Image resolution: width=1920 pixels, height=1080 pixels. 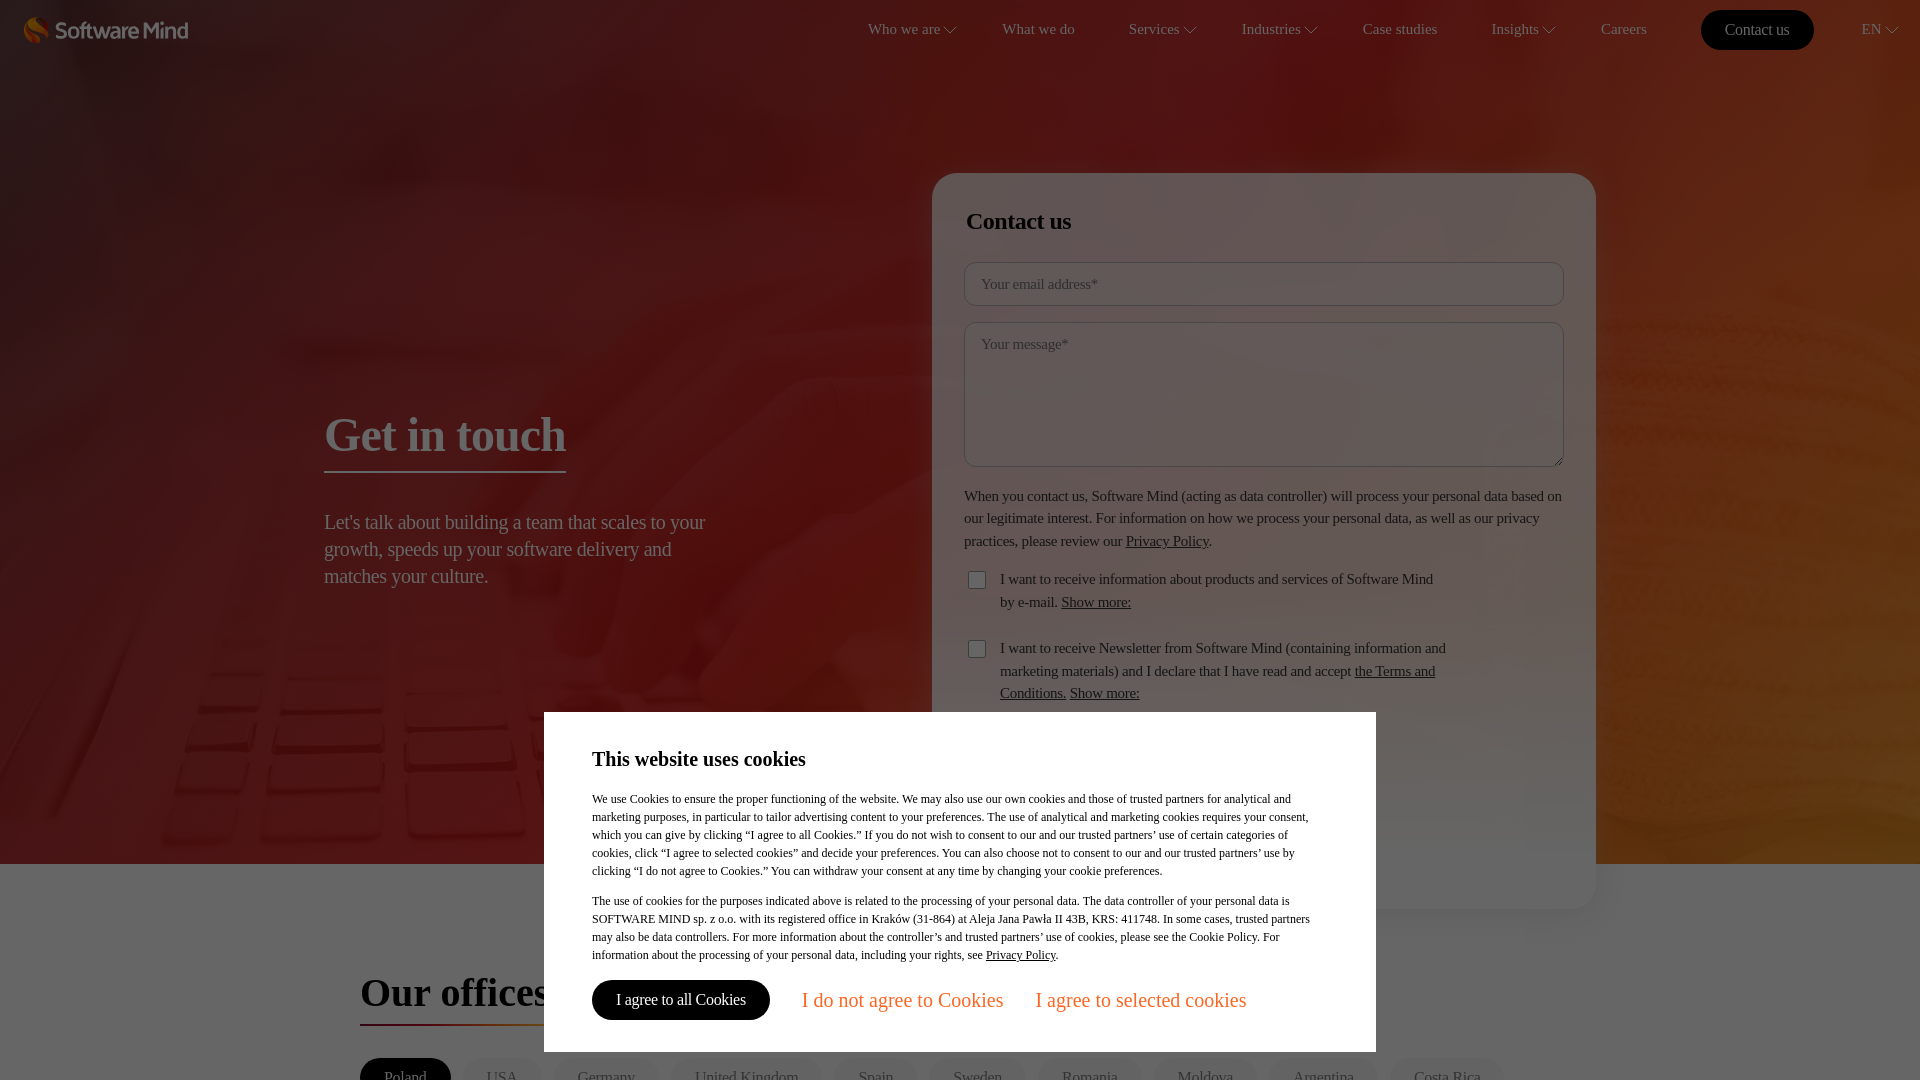 What do you see at coordinates (1038, 30) in the screenshot?
I see `What we do` at bounding box center [1038, 30].